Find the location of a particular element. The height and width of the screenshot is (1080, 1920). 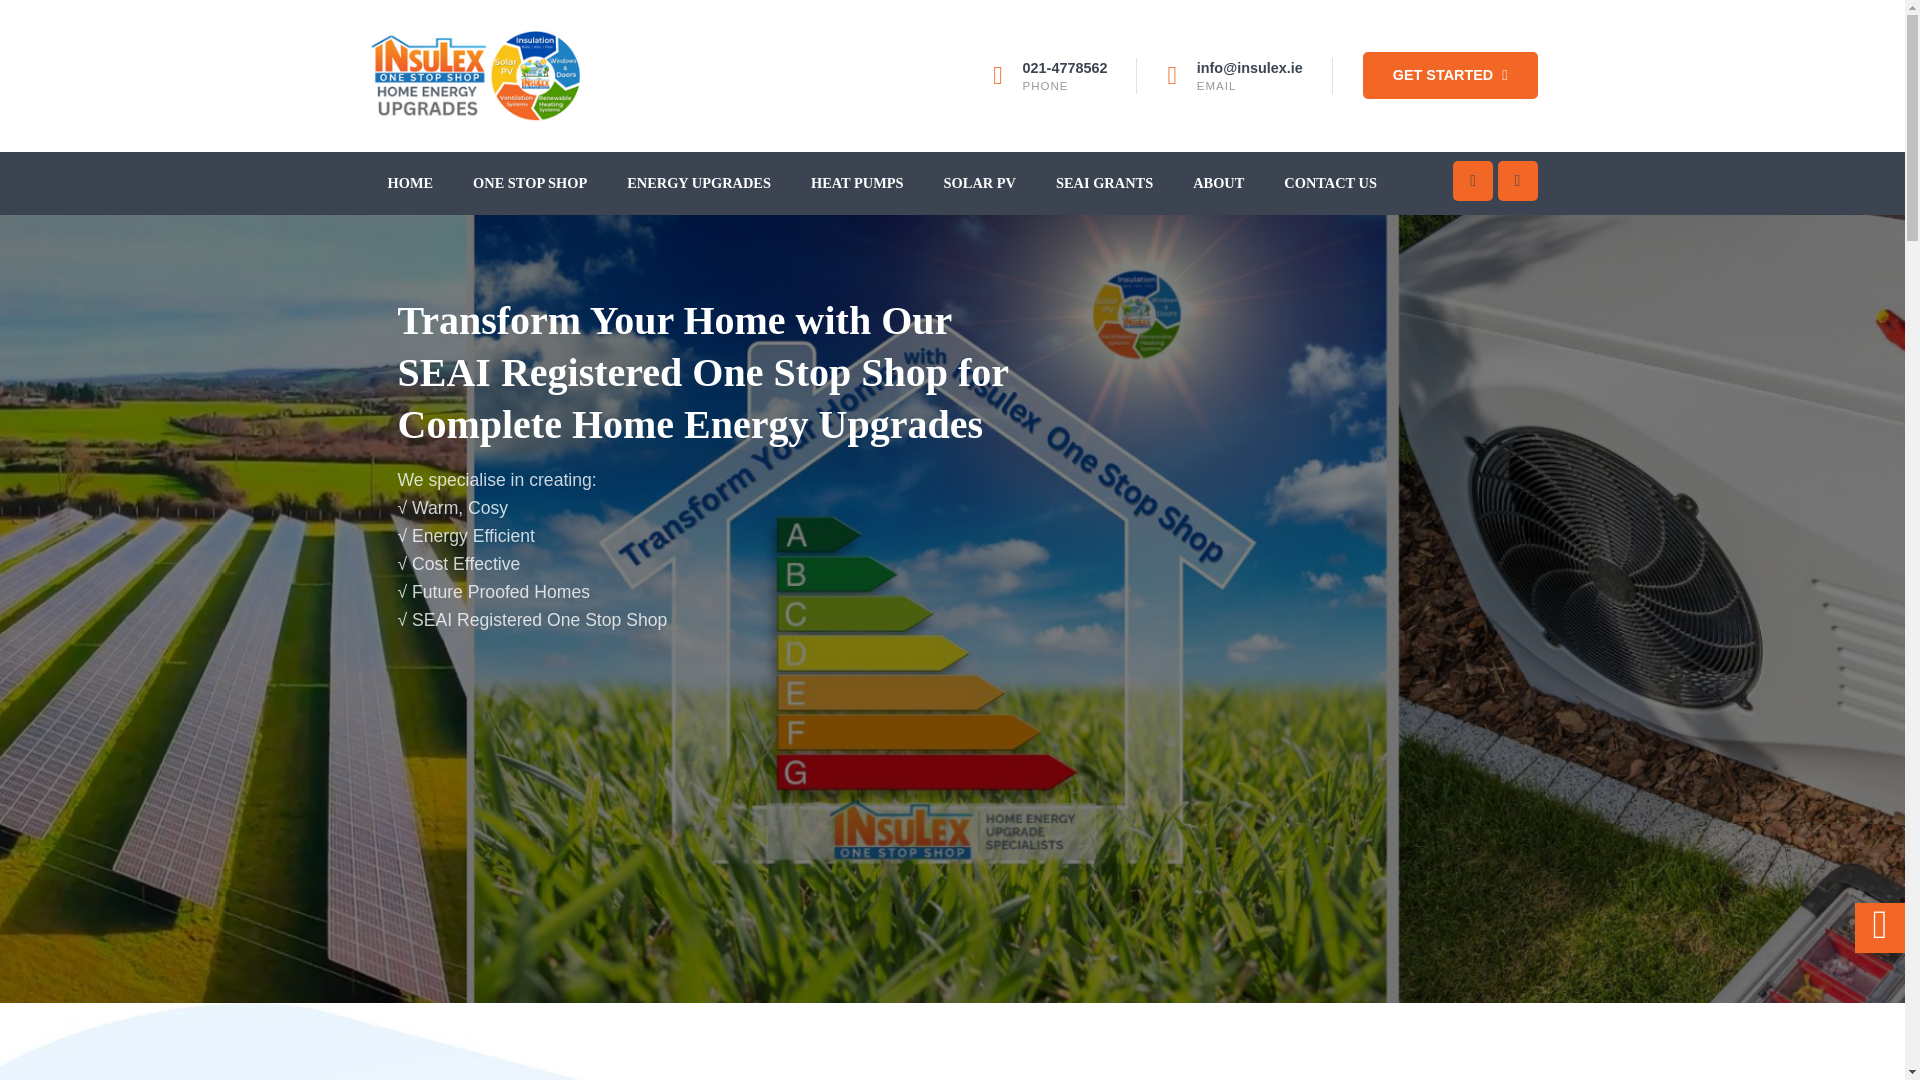

ABOUT is located at coordinates (1218, 182).